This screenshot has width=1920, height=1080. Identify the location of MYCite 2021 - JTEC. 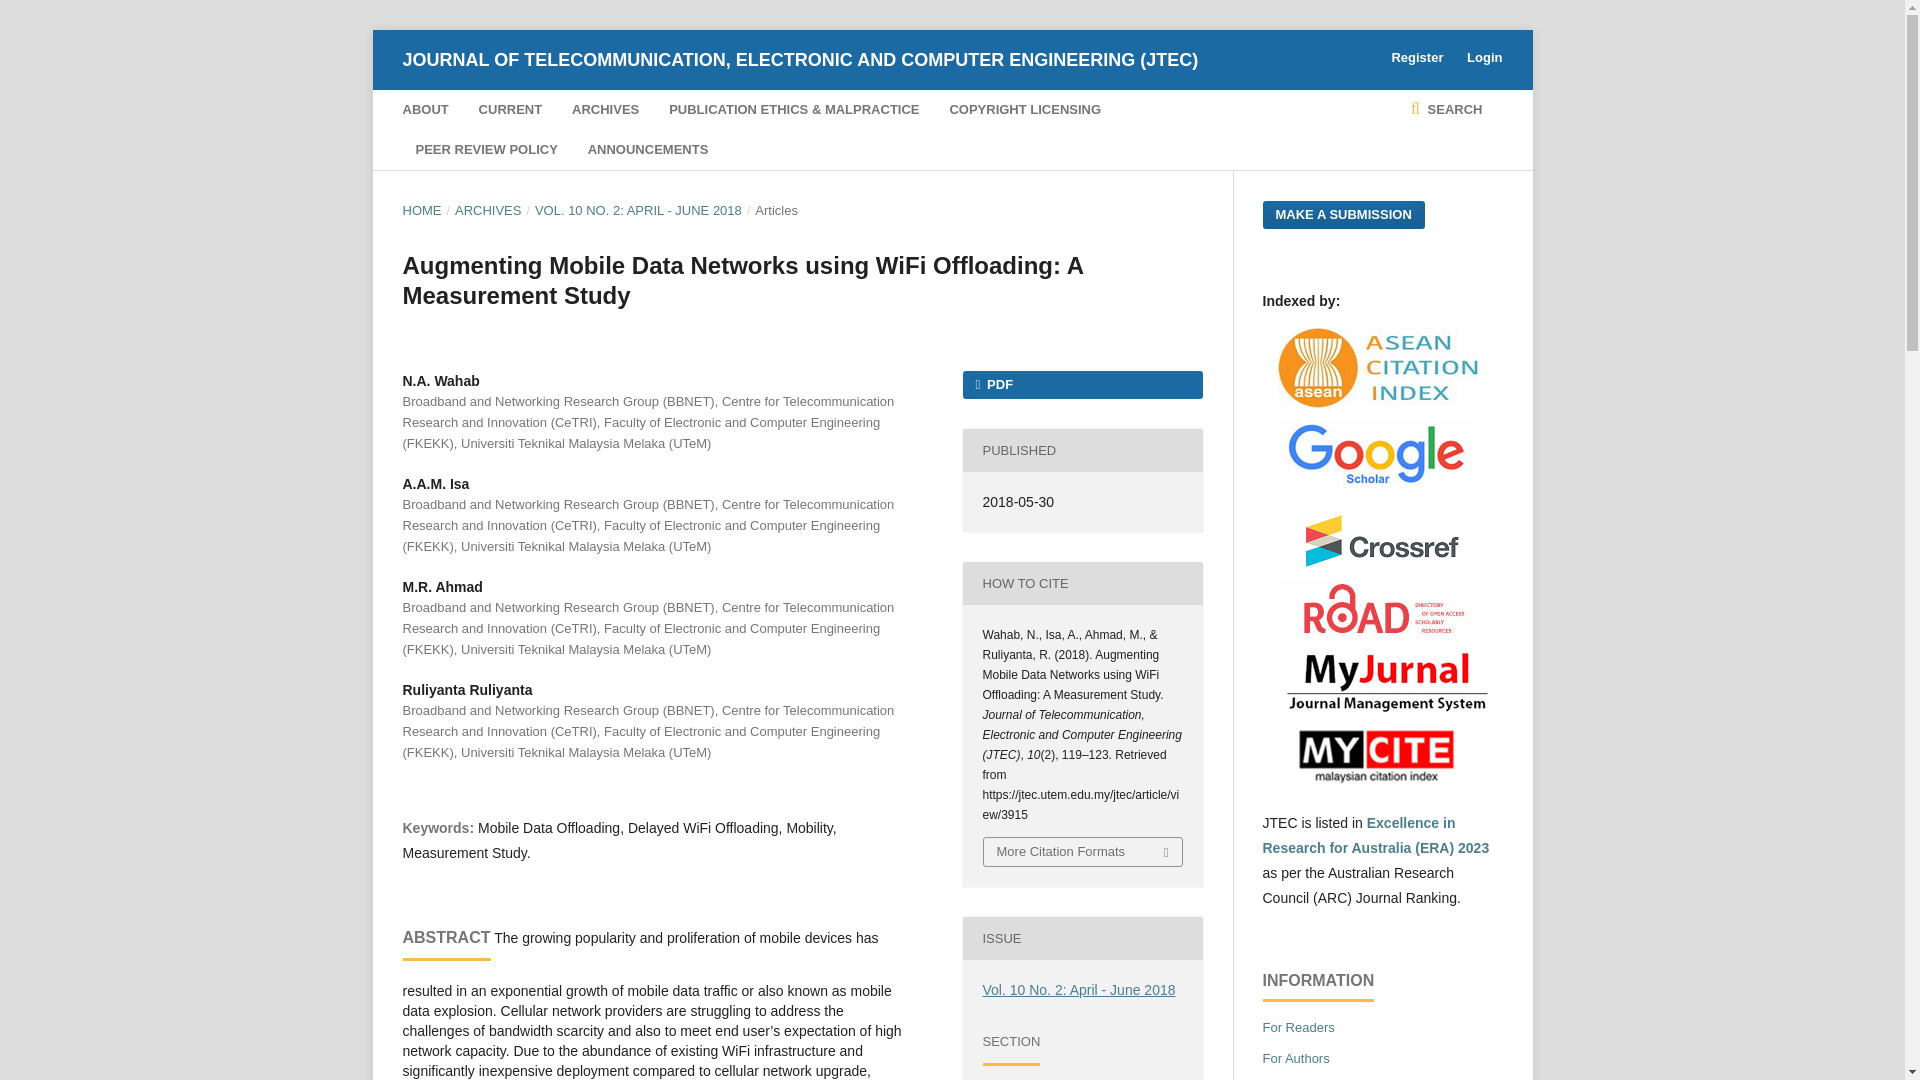
(1381, 784).